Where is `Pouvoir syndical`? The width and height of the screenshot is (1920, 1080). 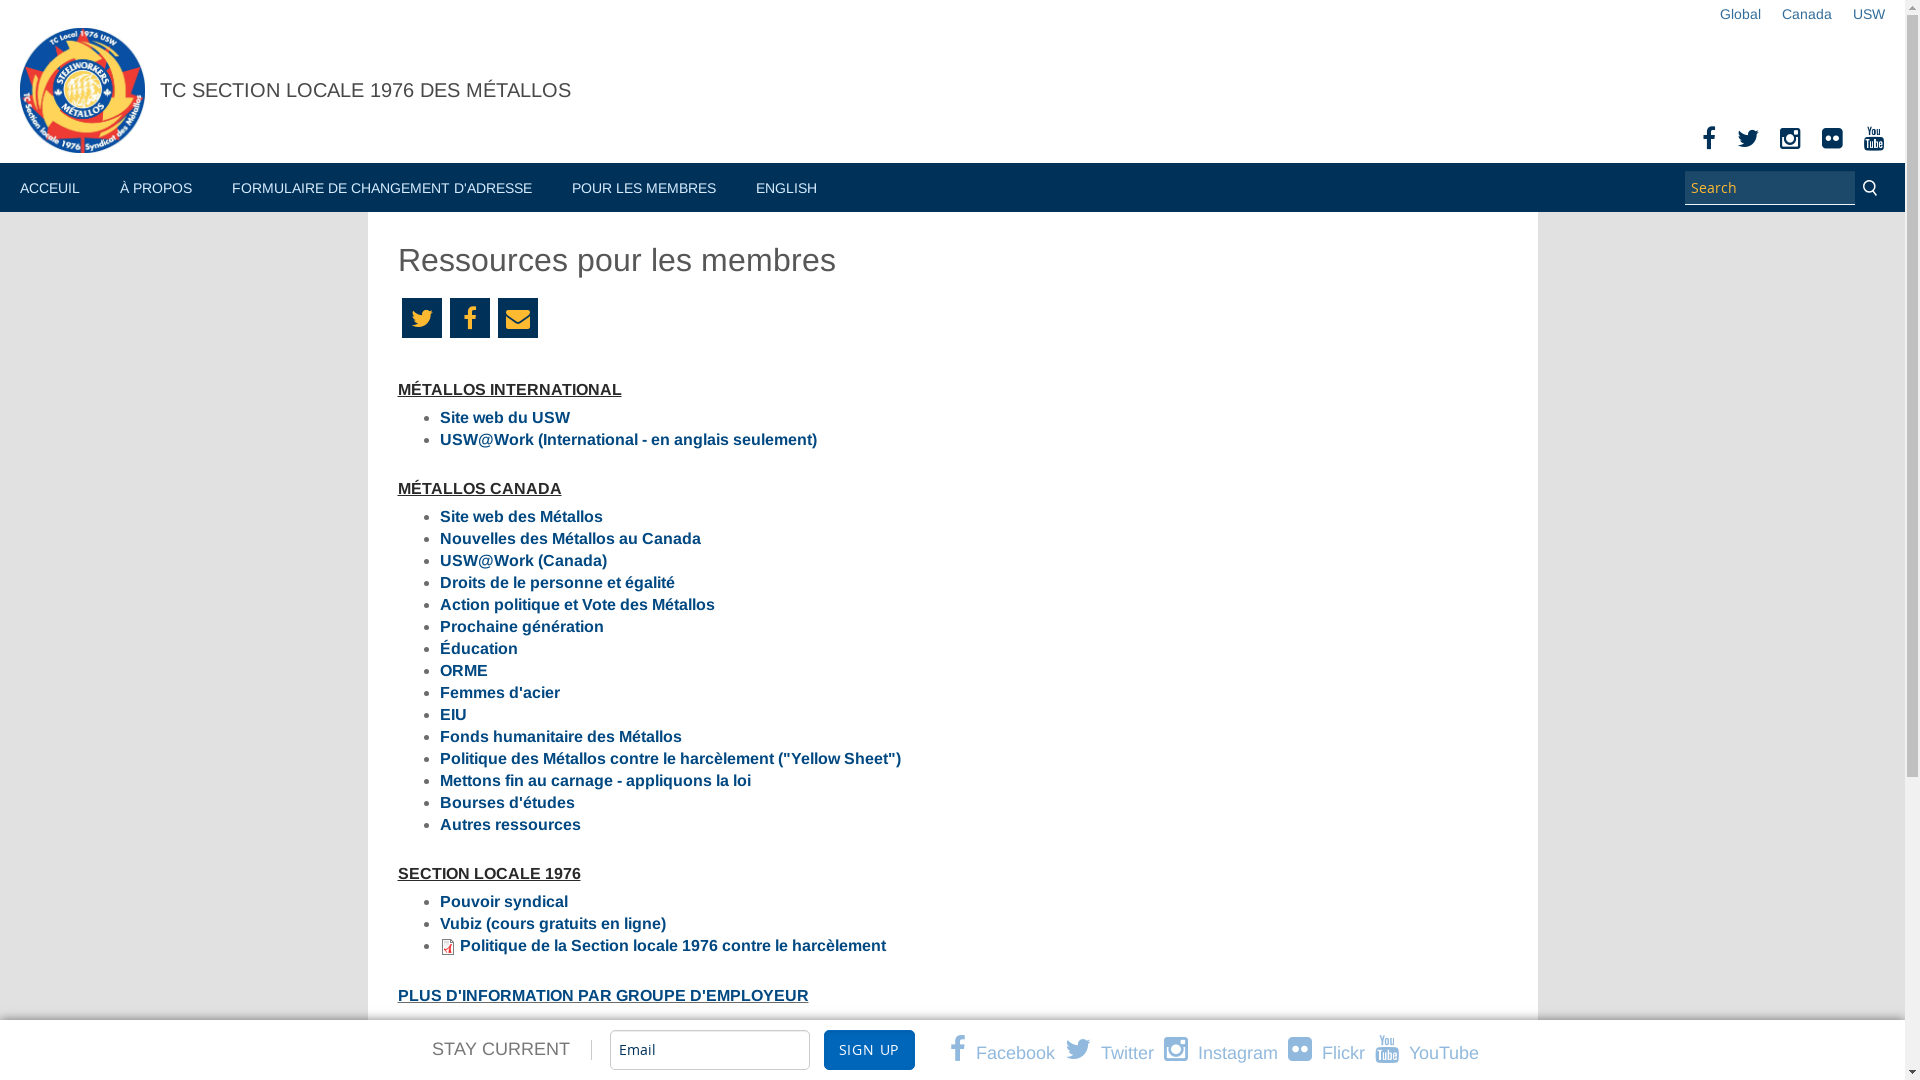 Pouvoir syndical is located at coordinates (504, 902).